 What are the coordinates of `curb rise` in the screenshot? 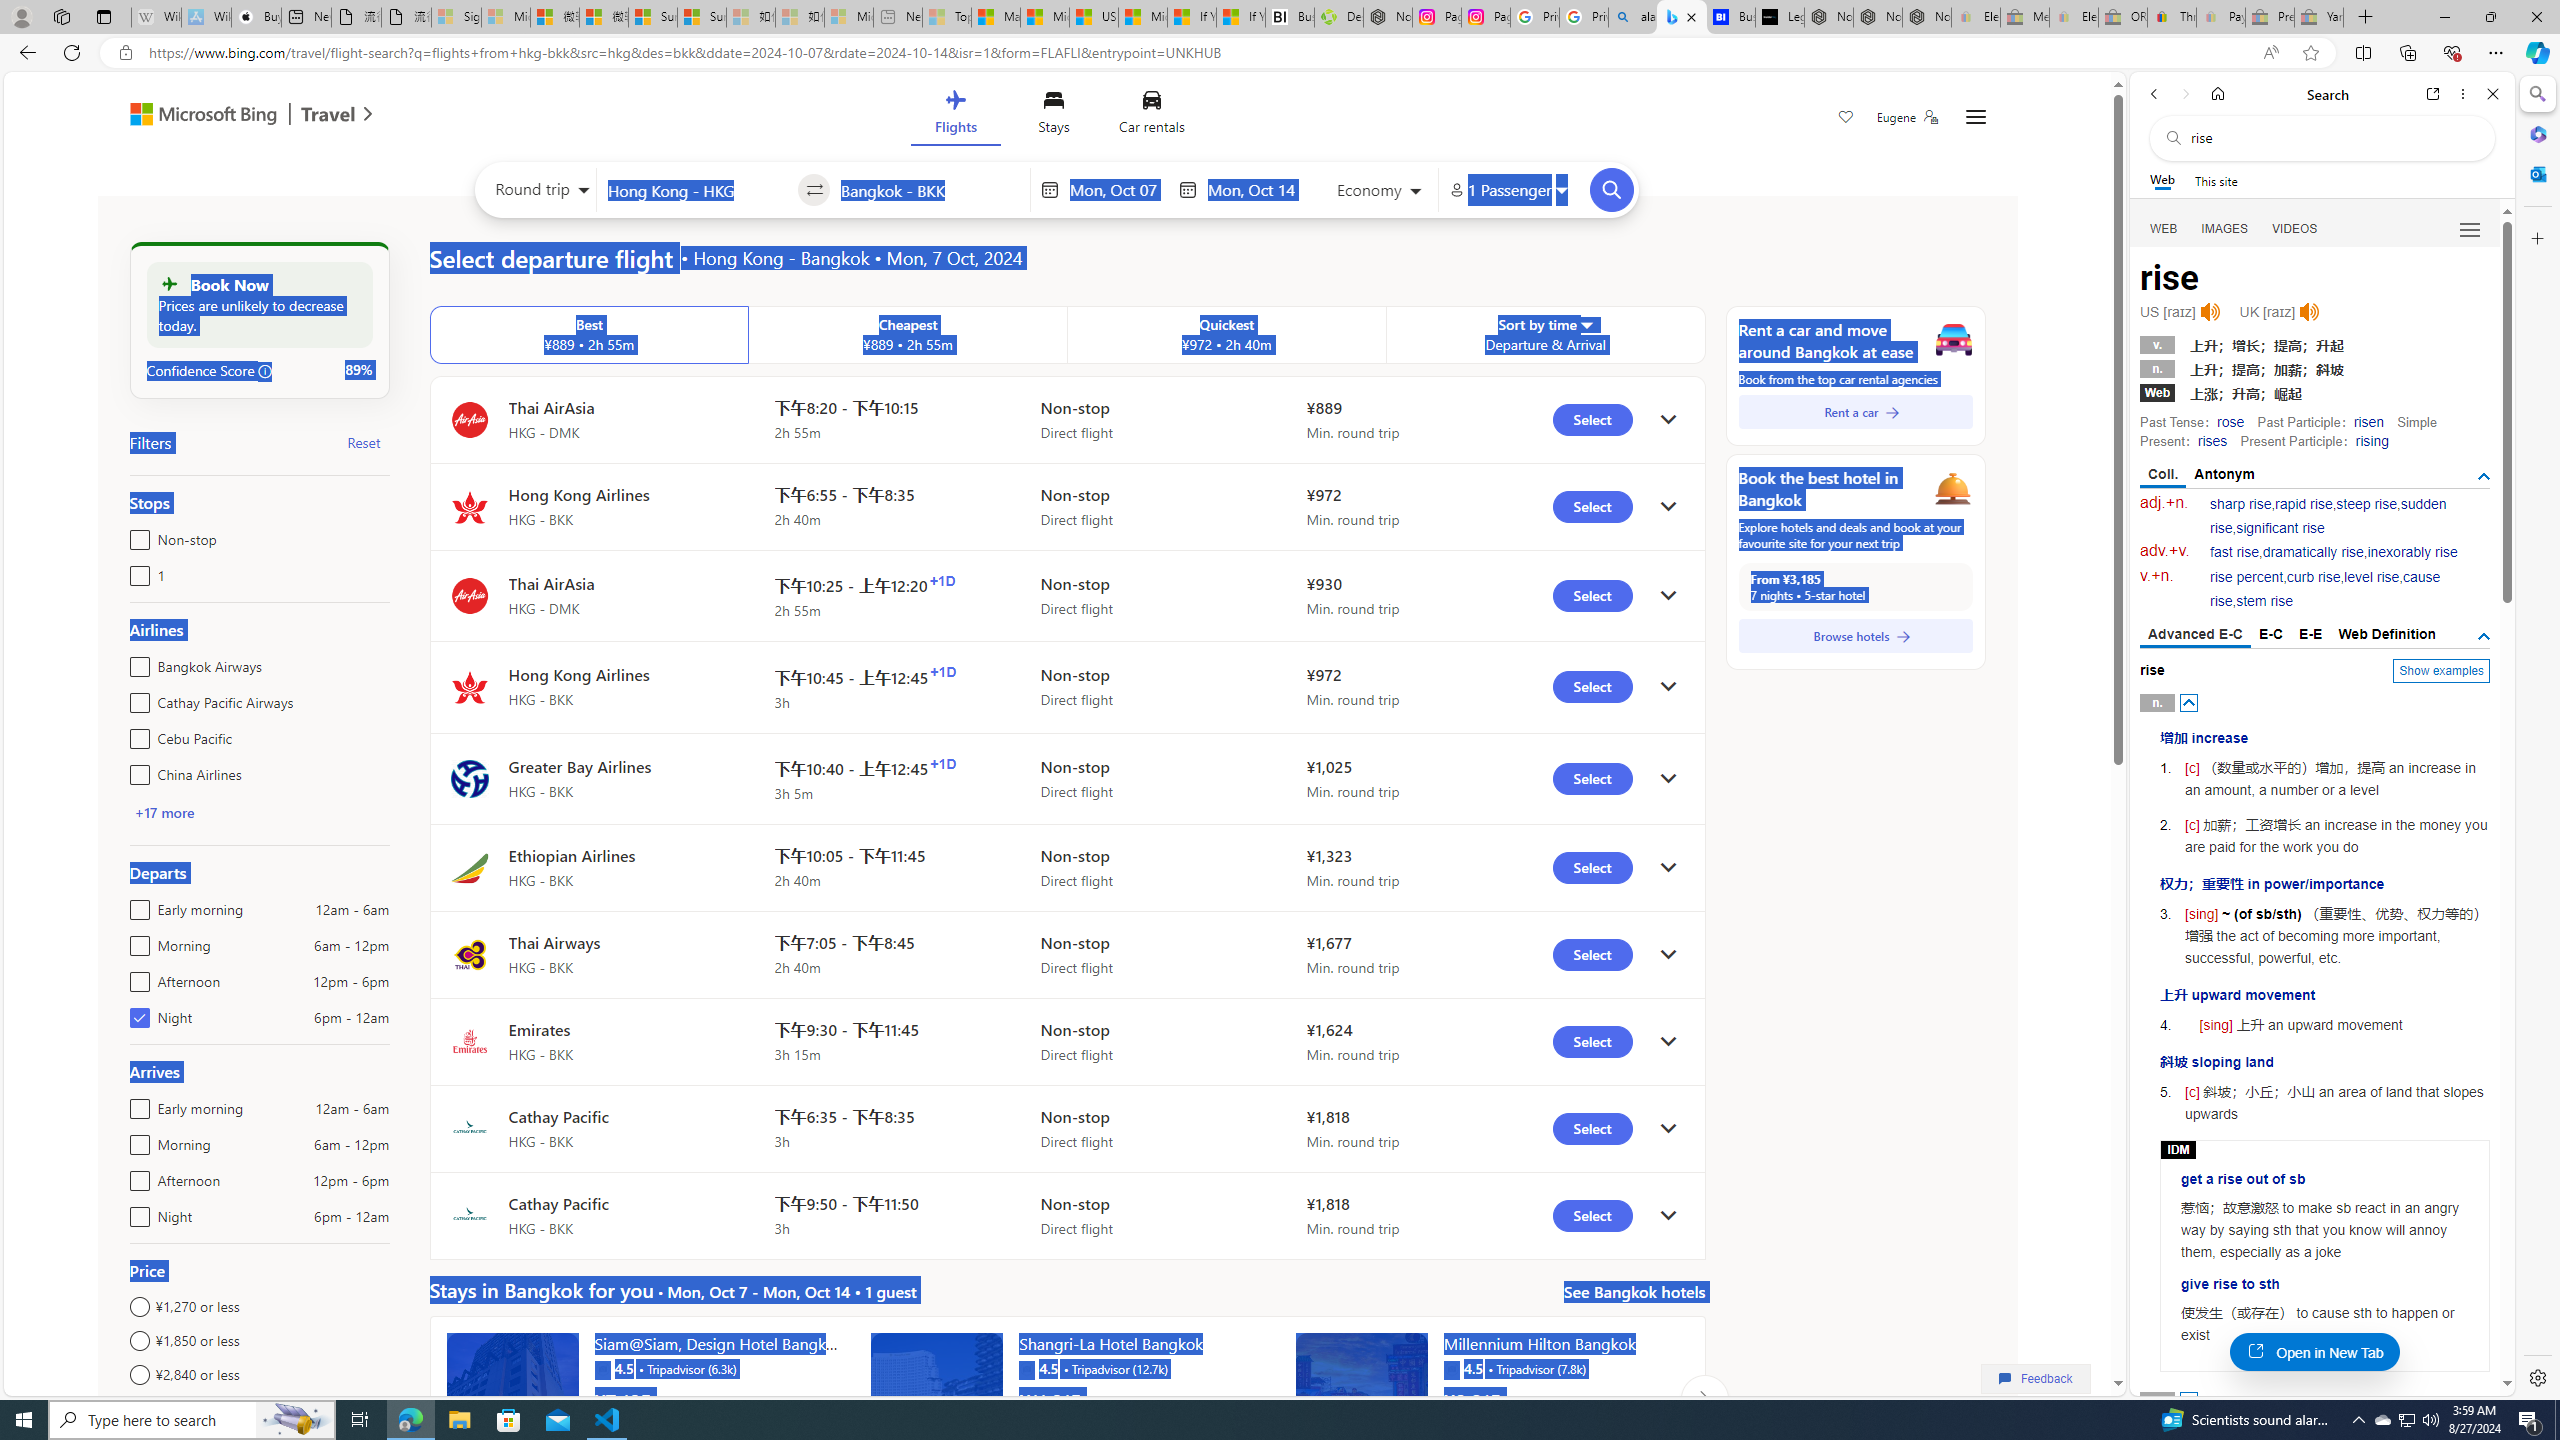 It's located at (2312, 577).